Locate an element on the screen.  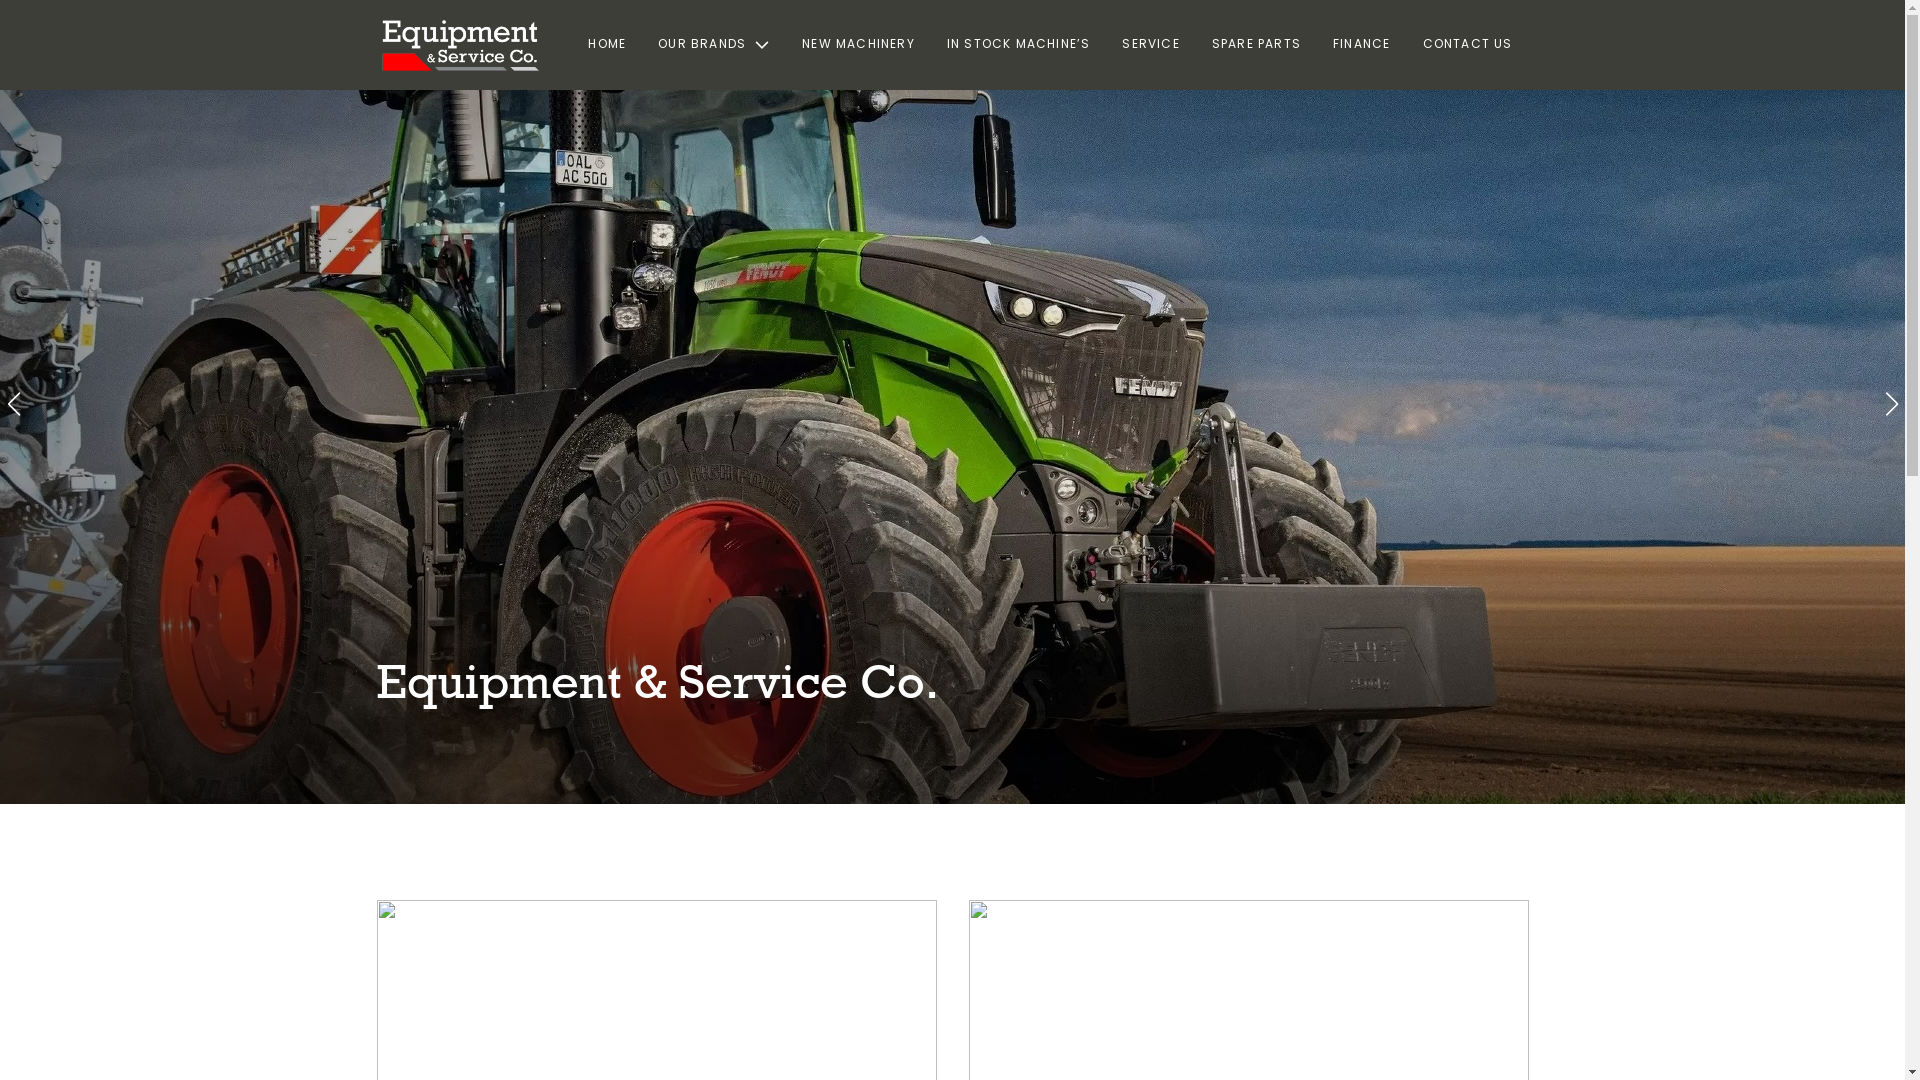
NEW MACHINERY is located at coordinates (858, 45).